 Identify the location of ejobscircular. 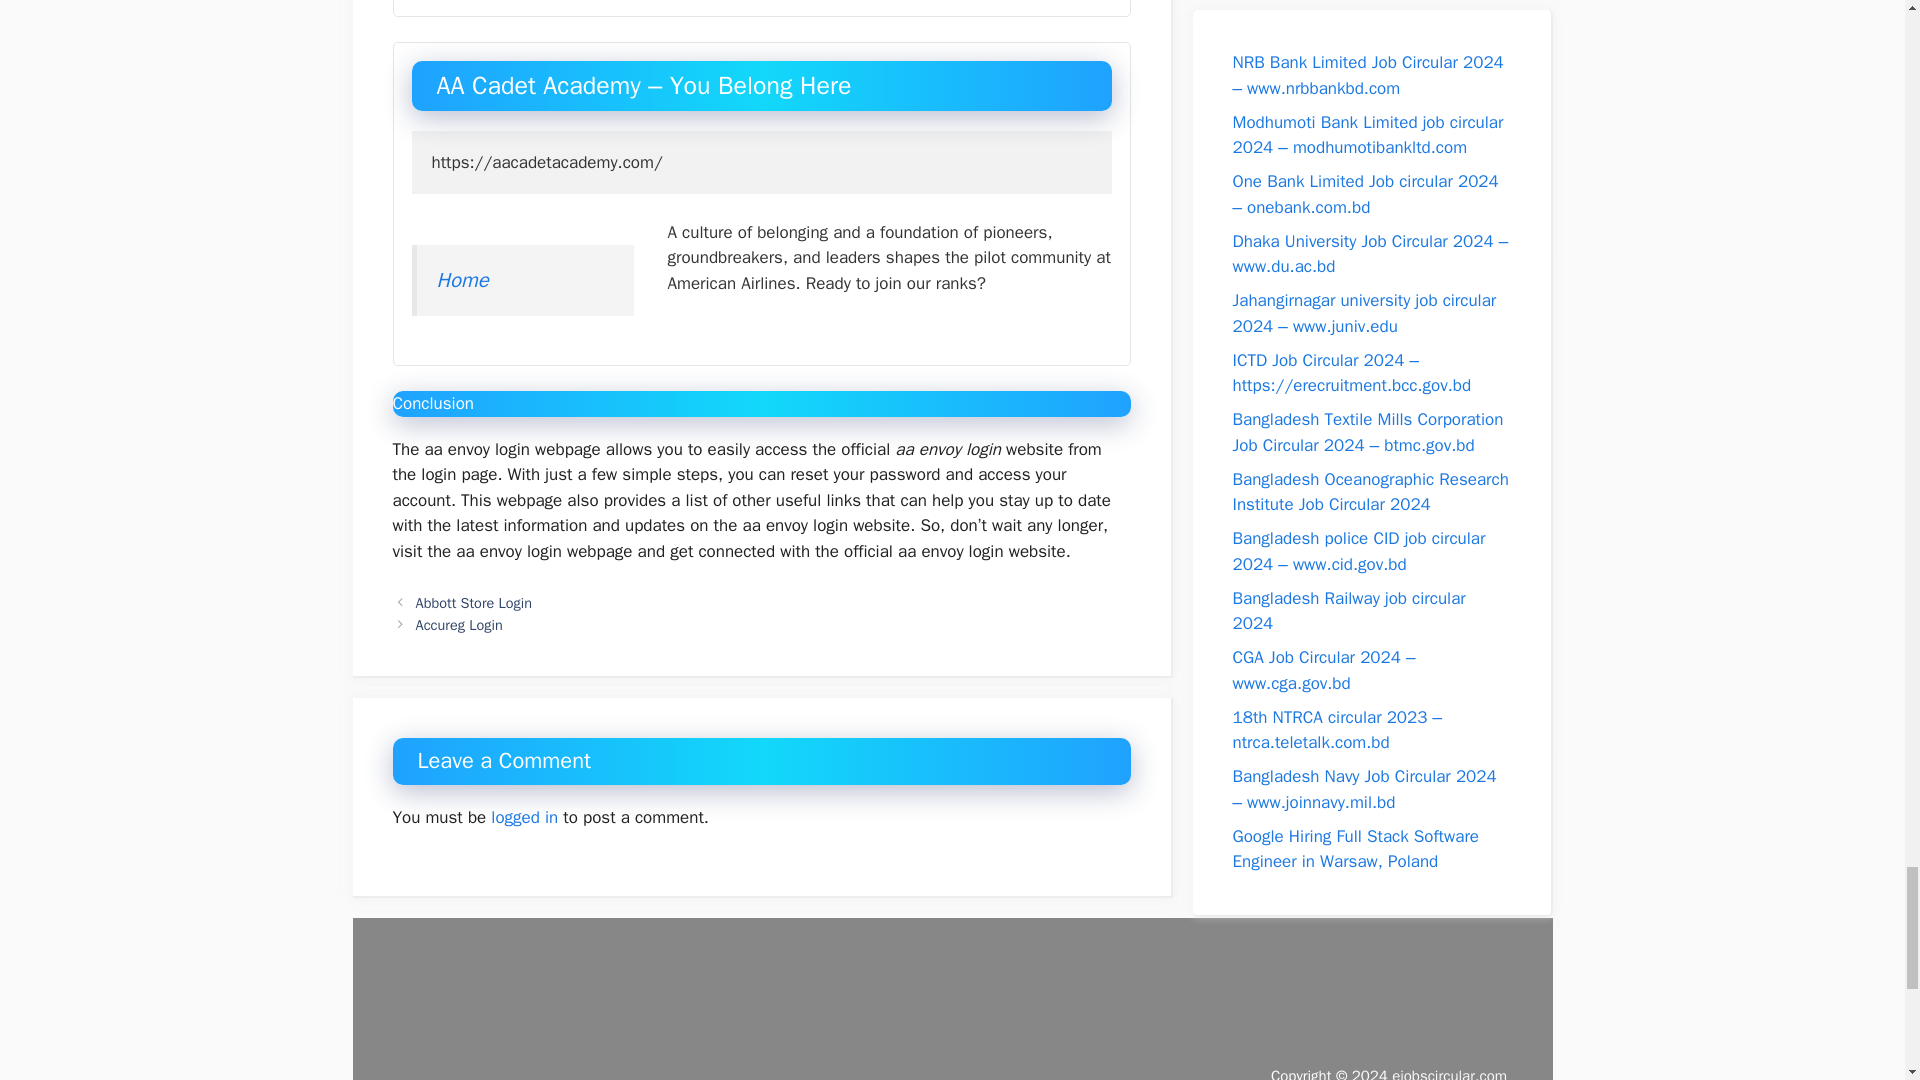
(1450, 1074).